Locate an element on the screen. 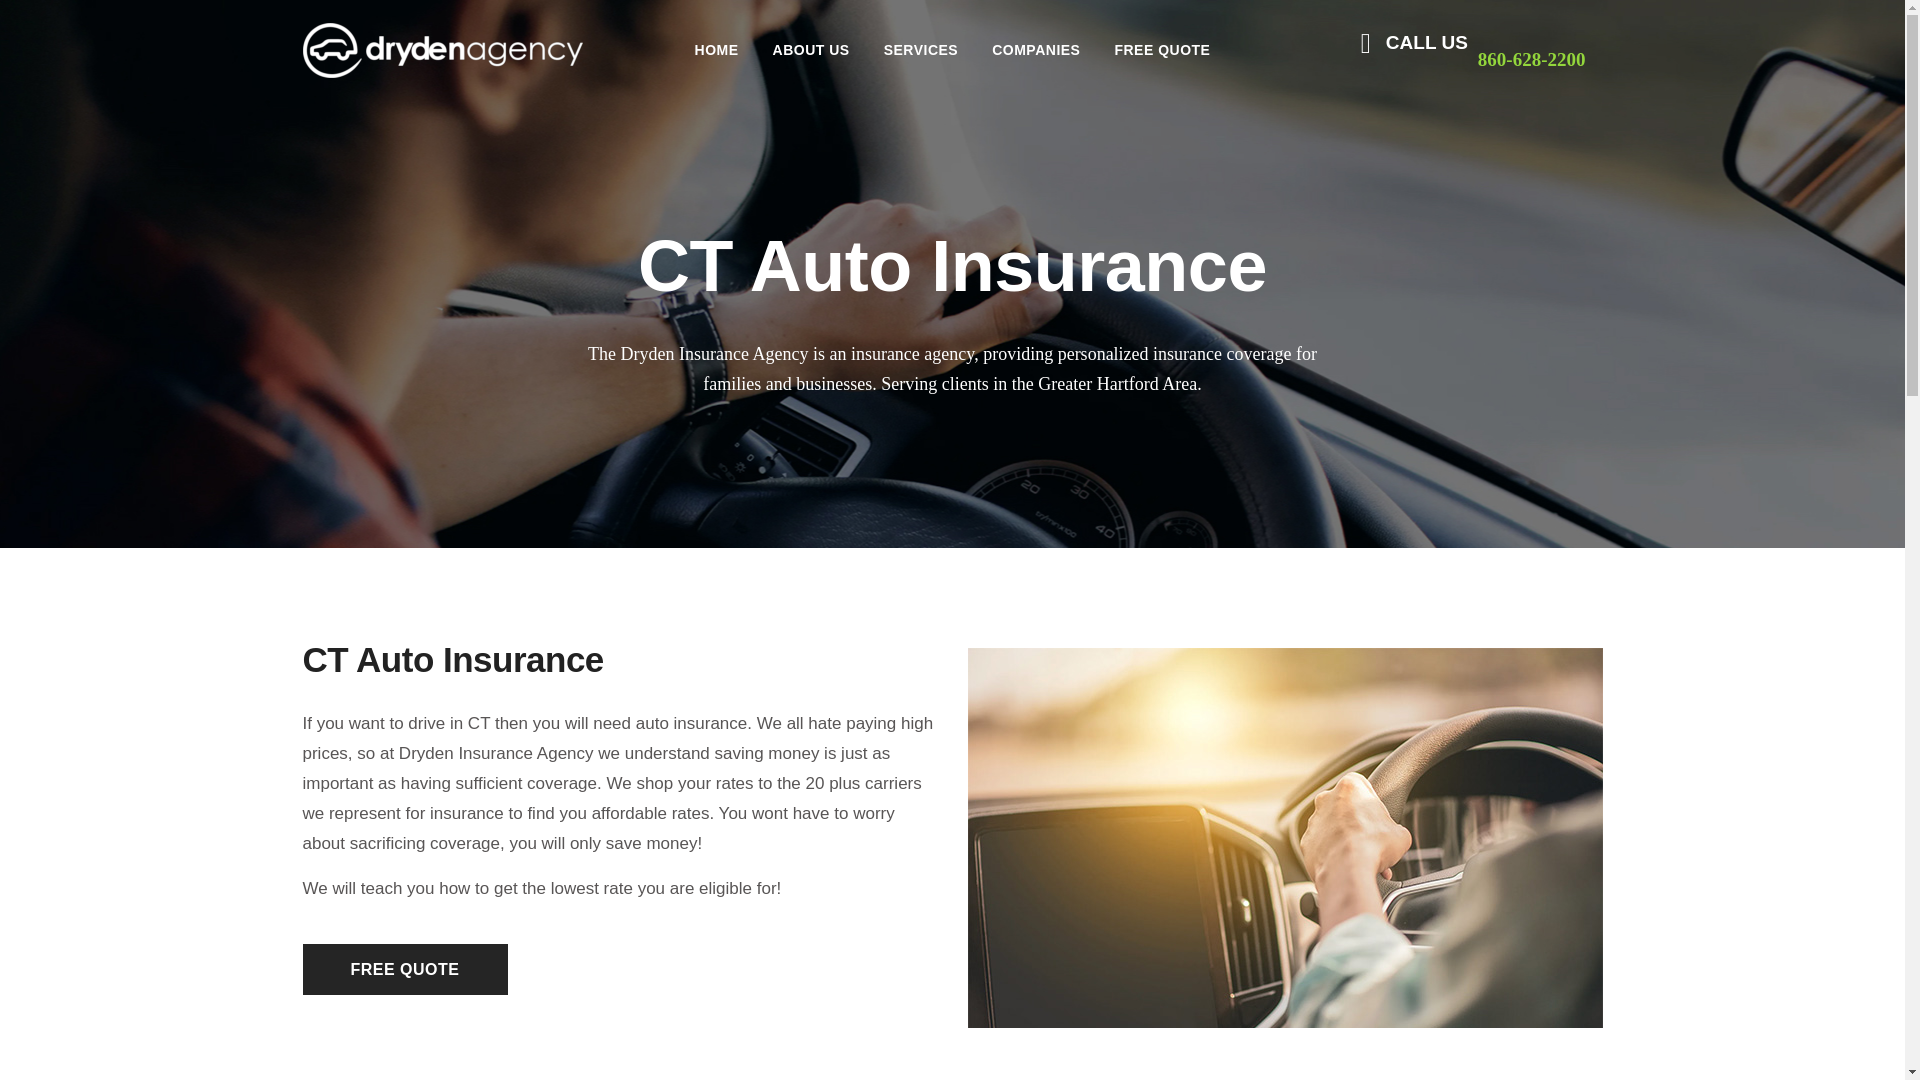 The width and height of the screenshot is (1920, 1080). ABOUT US is located at coordinates (812, 50).